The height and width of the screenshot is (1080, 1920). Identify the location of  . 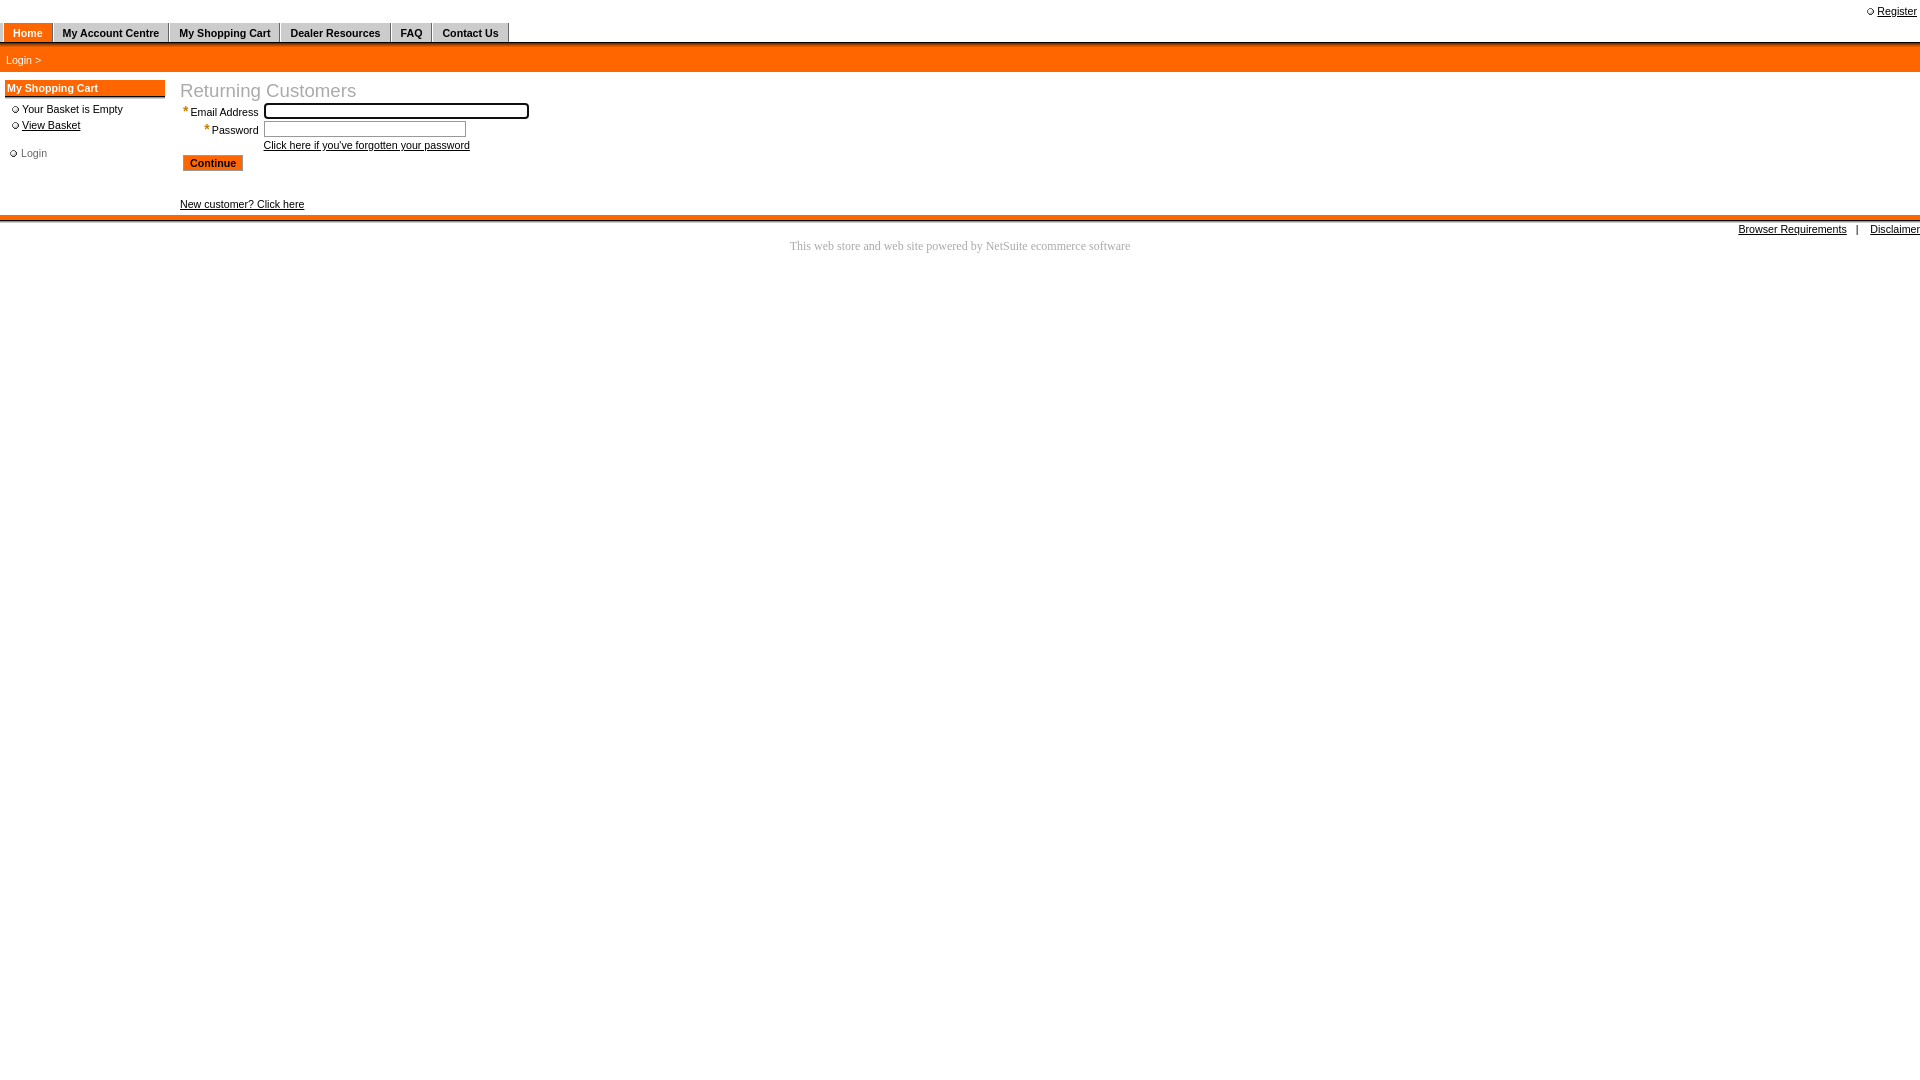
(2, 32).